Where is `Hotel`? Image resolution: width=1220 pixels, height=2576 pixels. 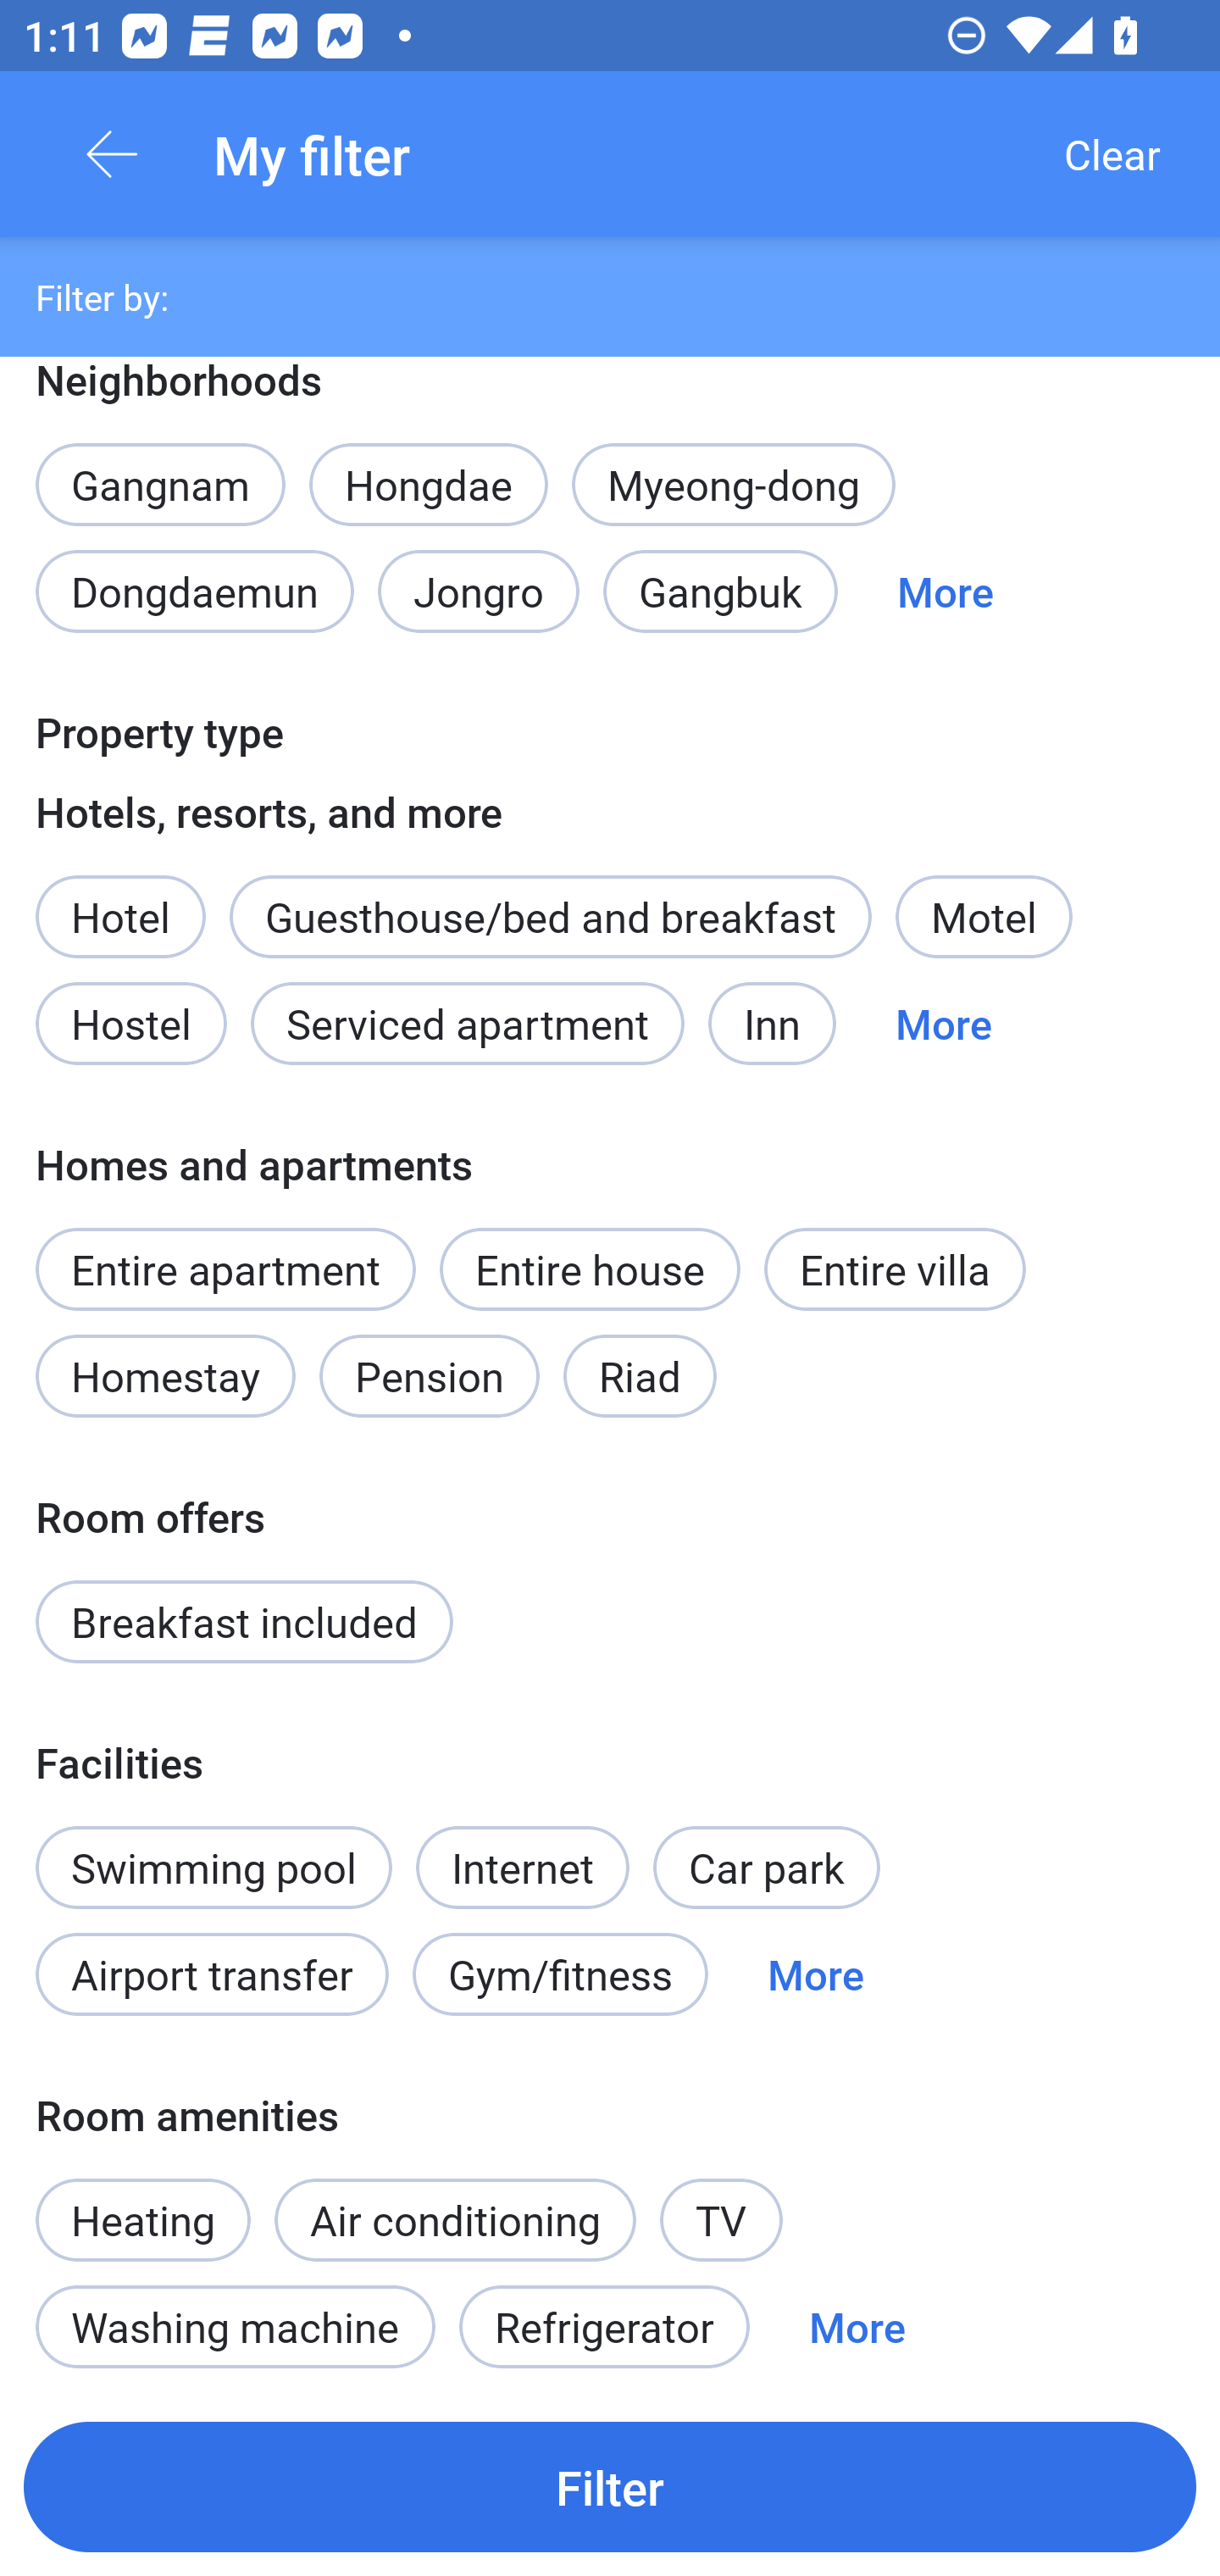
Hotel is located at coordinates (120, 898).